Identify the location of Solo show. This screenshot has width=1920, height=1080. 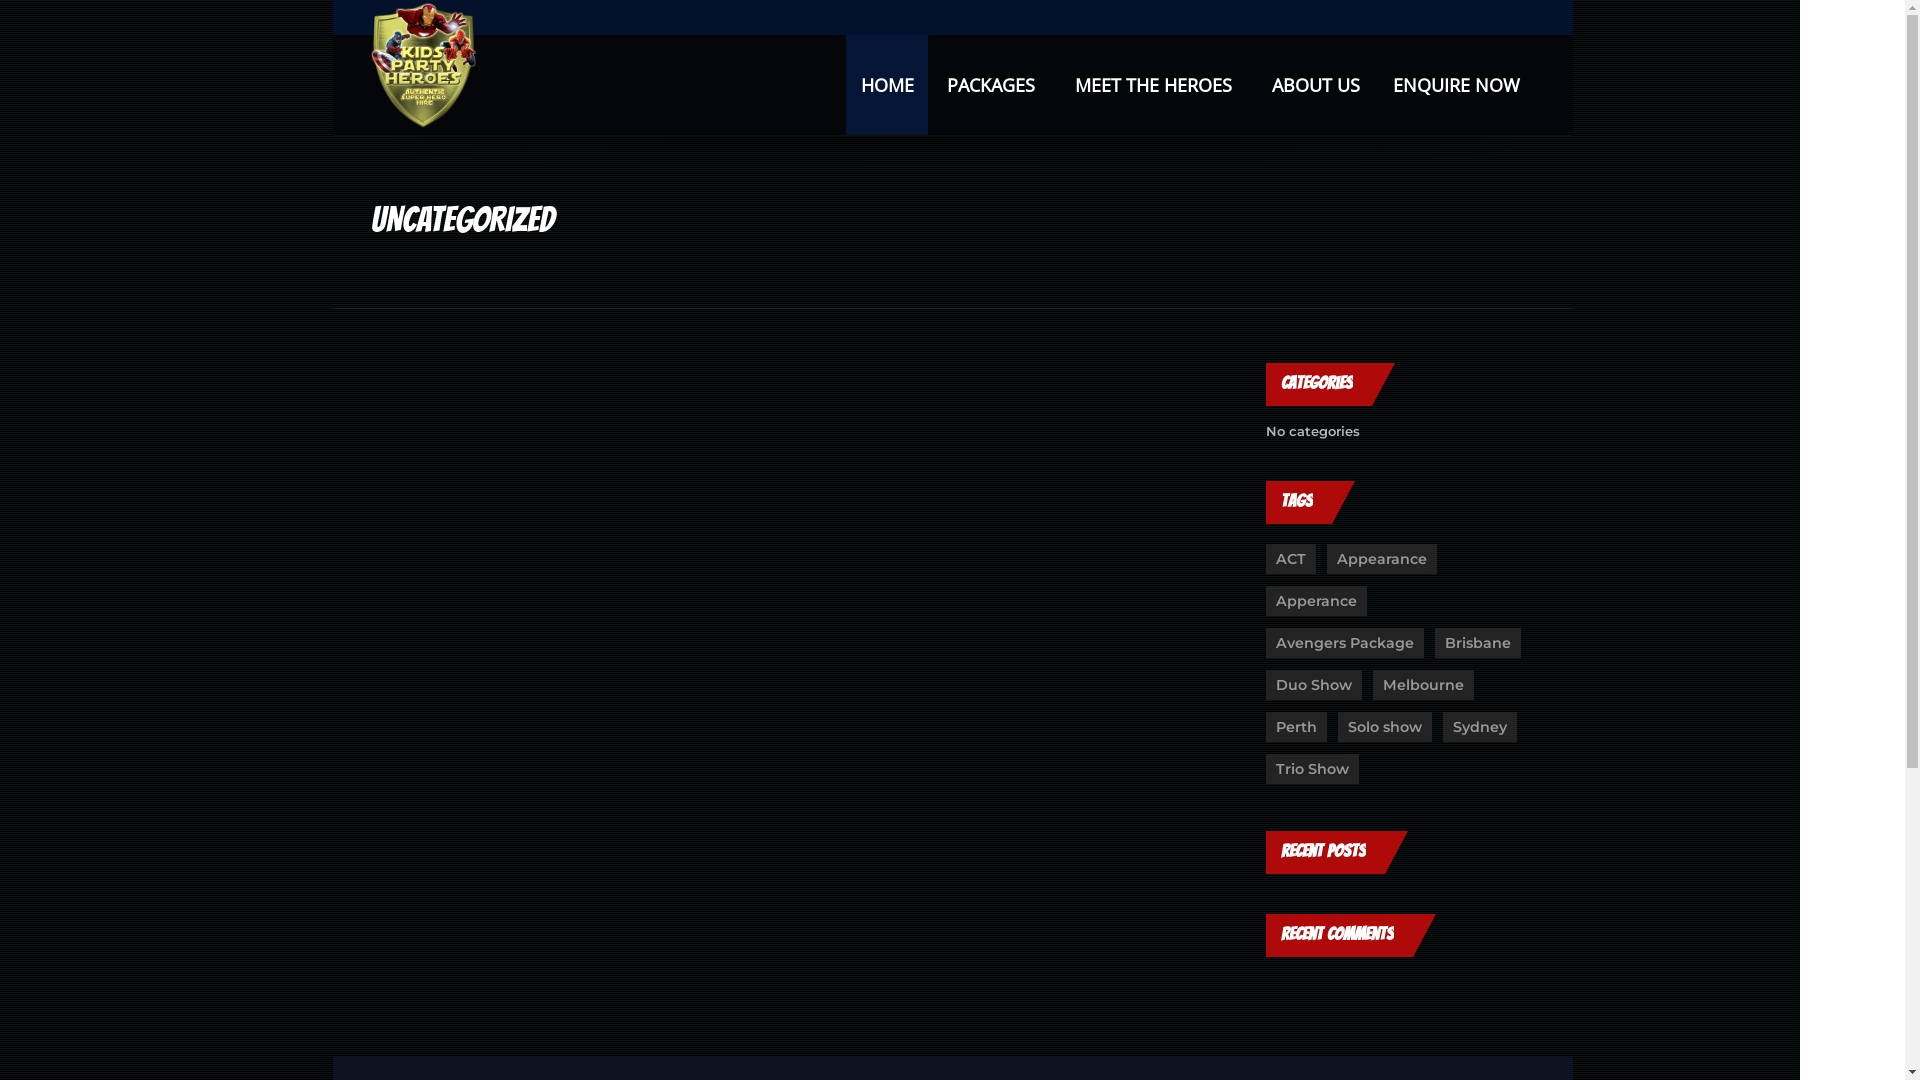
(1385, 727).